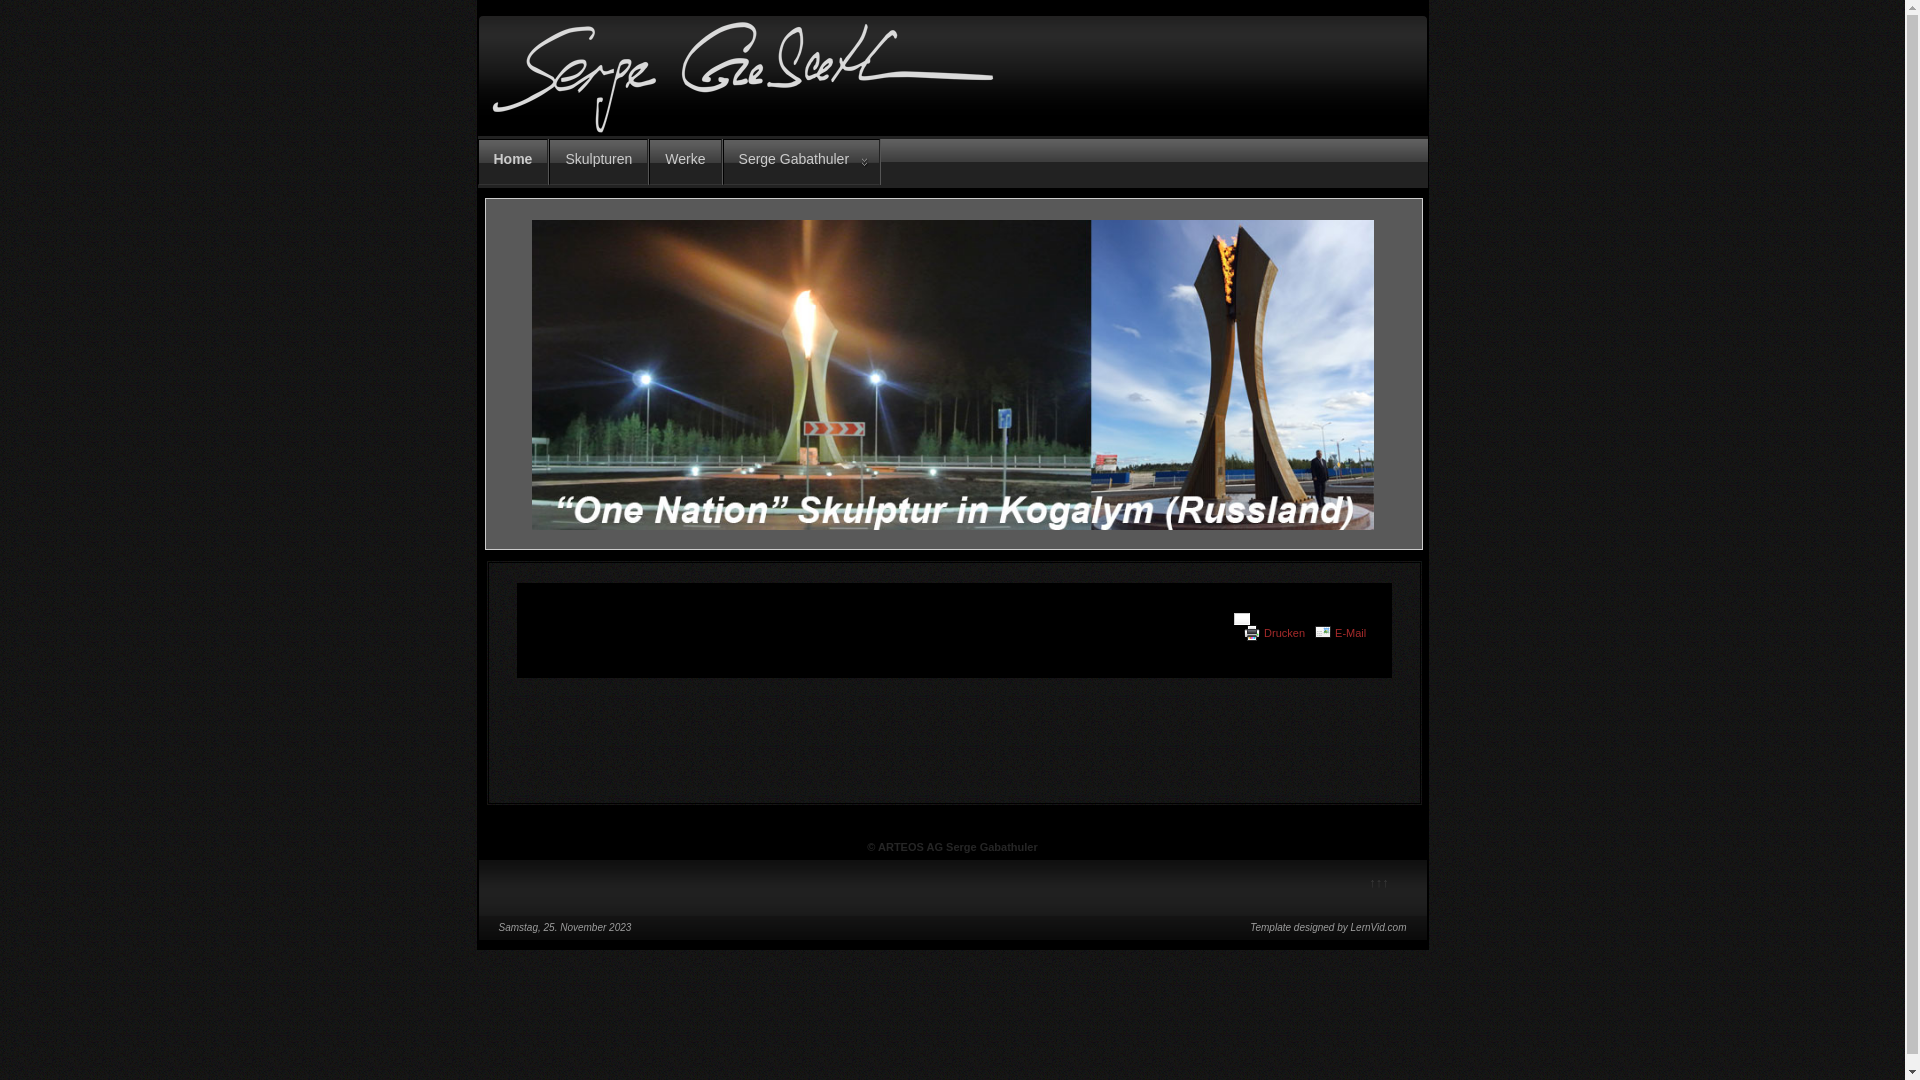 This screenshot has height=1080, width=1920. What do you see at coordinates (802, 162) in the screenshot?
I see `Serge Gabathuler` at bounding box center [802, 162].